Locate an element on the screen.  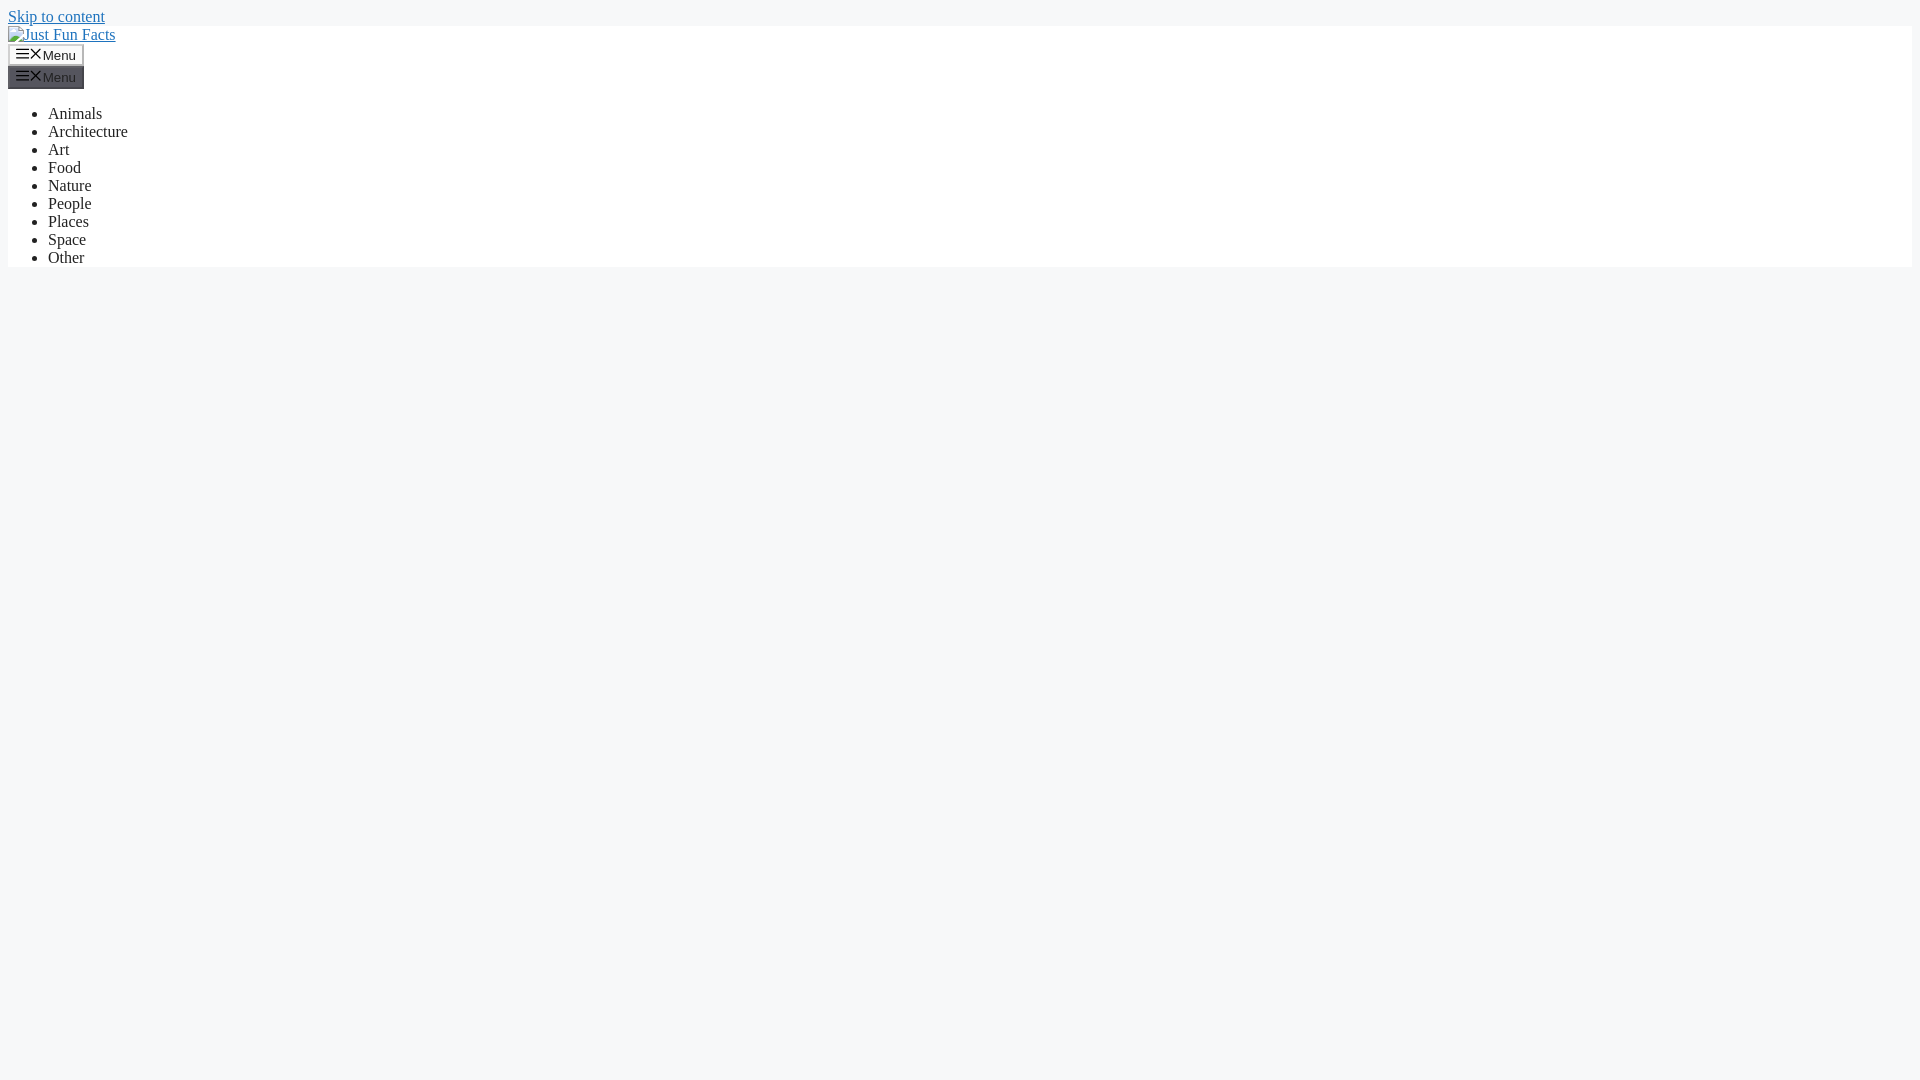
Art is located at coordinates (58, 149).